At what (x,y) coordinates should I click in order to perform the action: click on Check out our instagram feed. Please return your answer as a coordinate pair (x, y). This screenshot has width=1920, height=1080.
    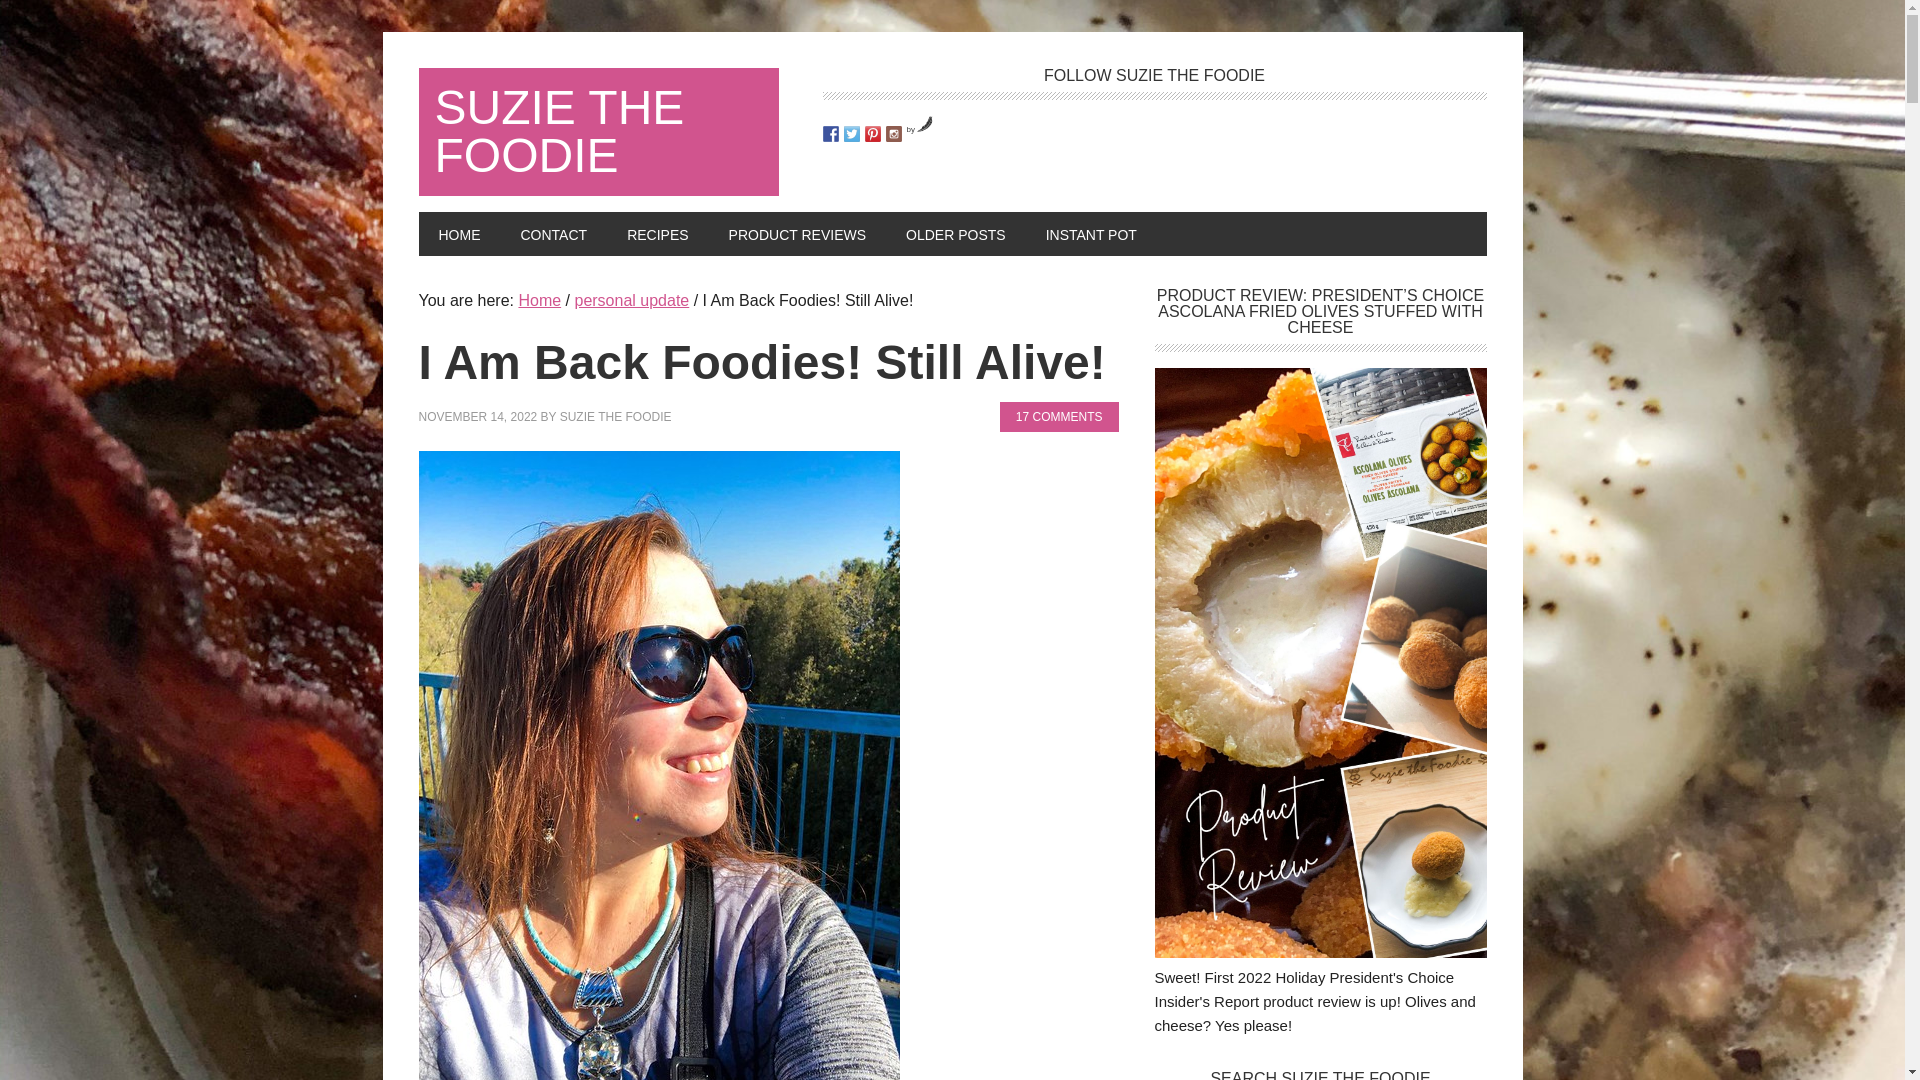
    Looking at the image, I should click on (894, 134).